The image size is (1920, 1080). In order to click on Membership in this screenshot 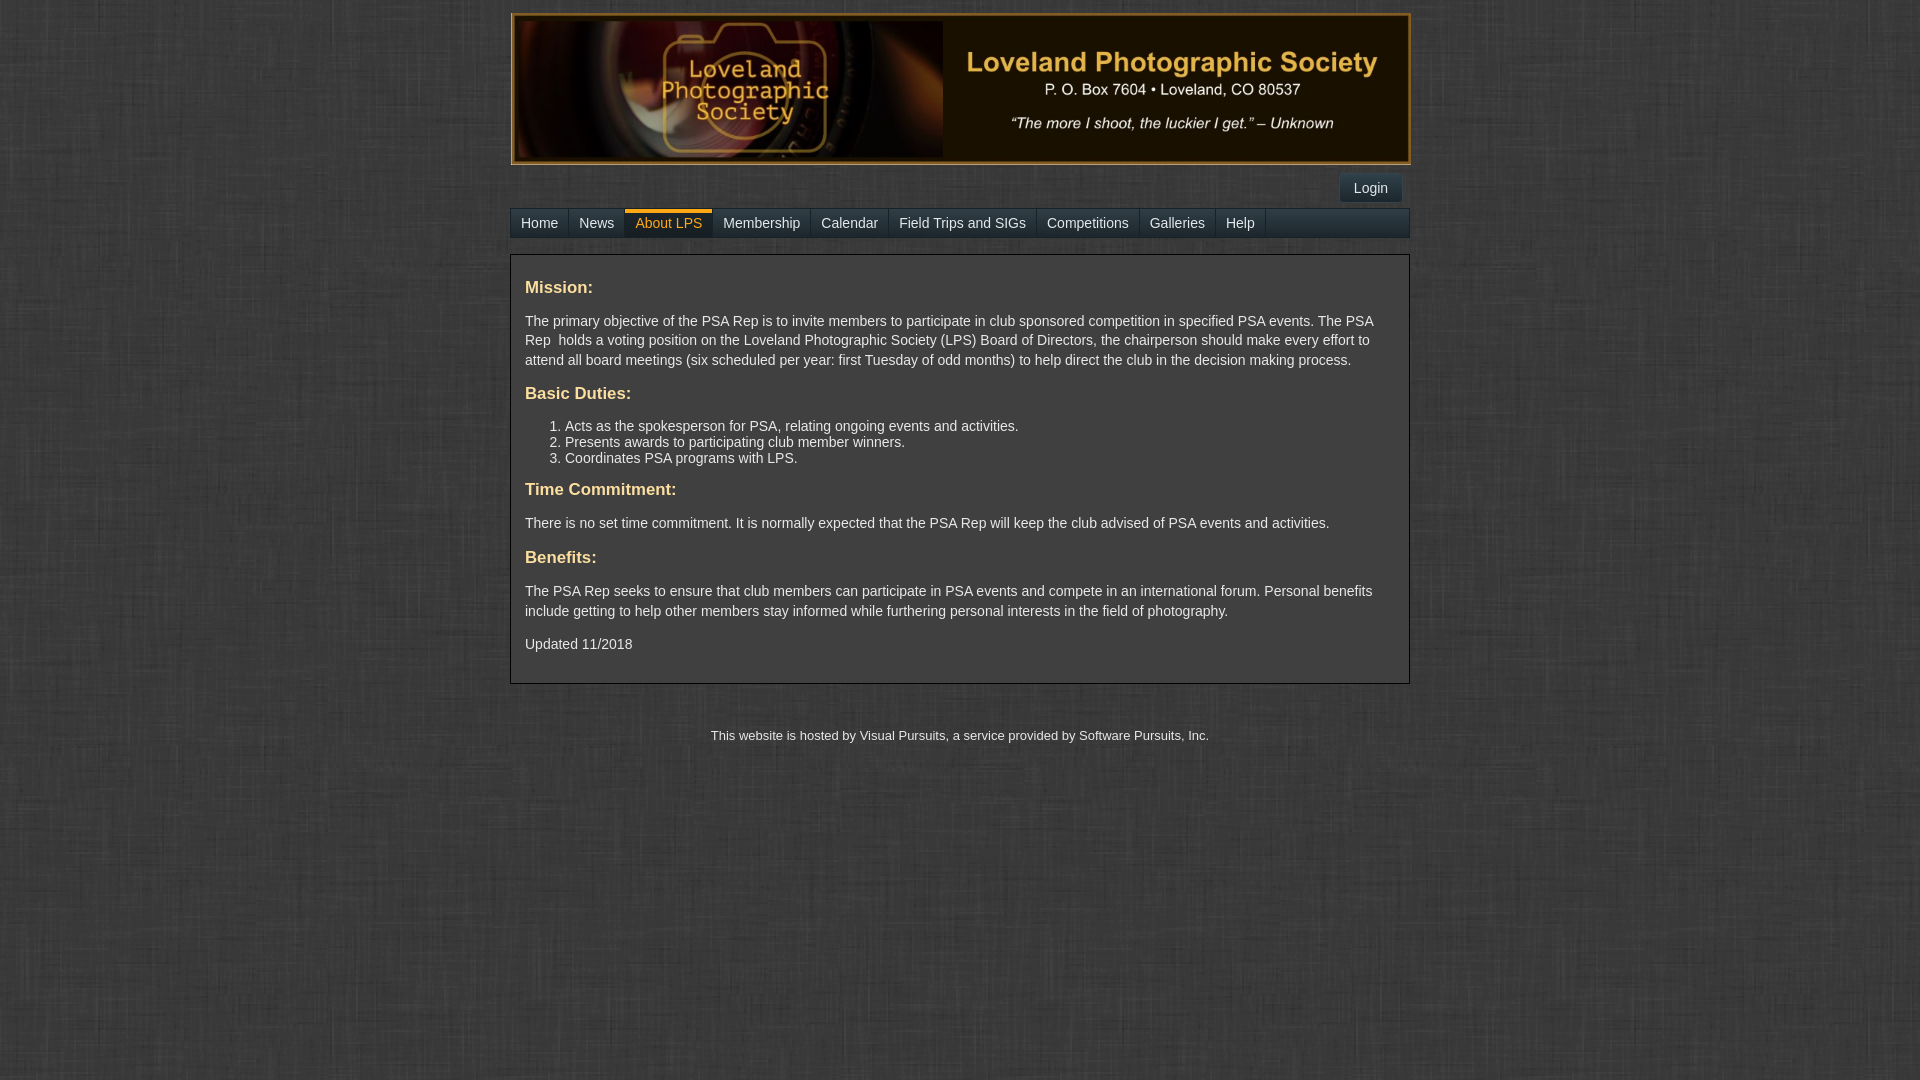, I will do `click(762, 223)`.